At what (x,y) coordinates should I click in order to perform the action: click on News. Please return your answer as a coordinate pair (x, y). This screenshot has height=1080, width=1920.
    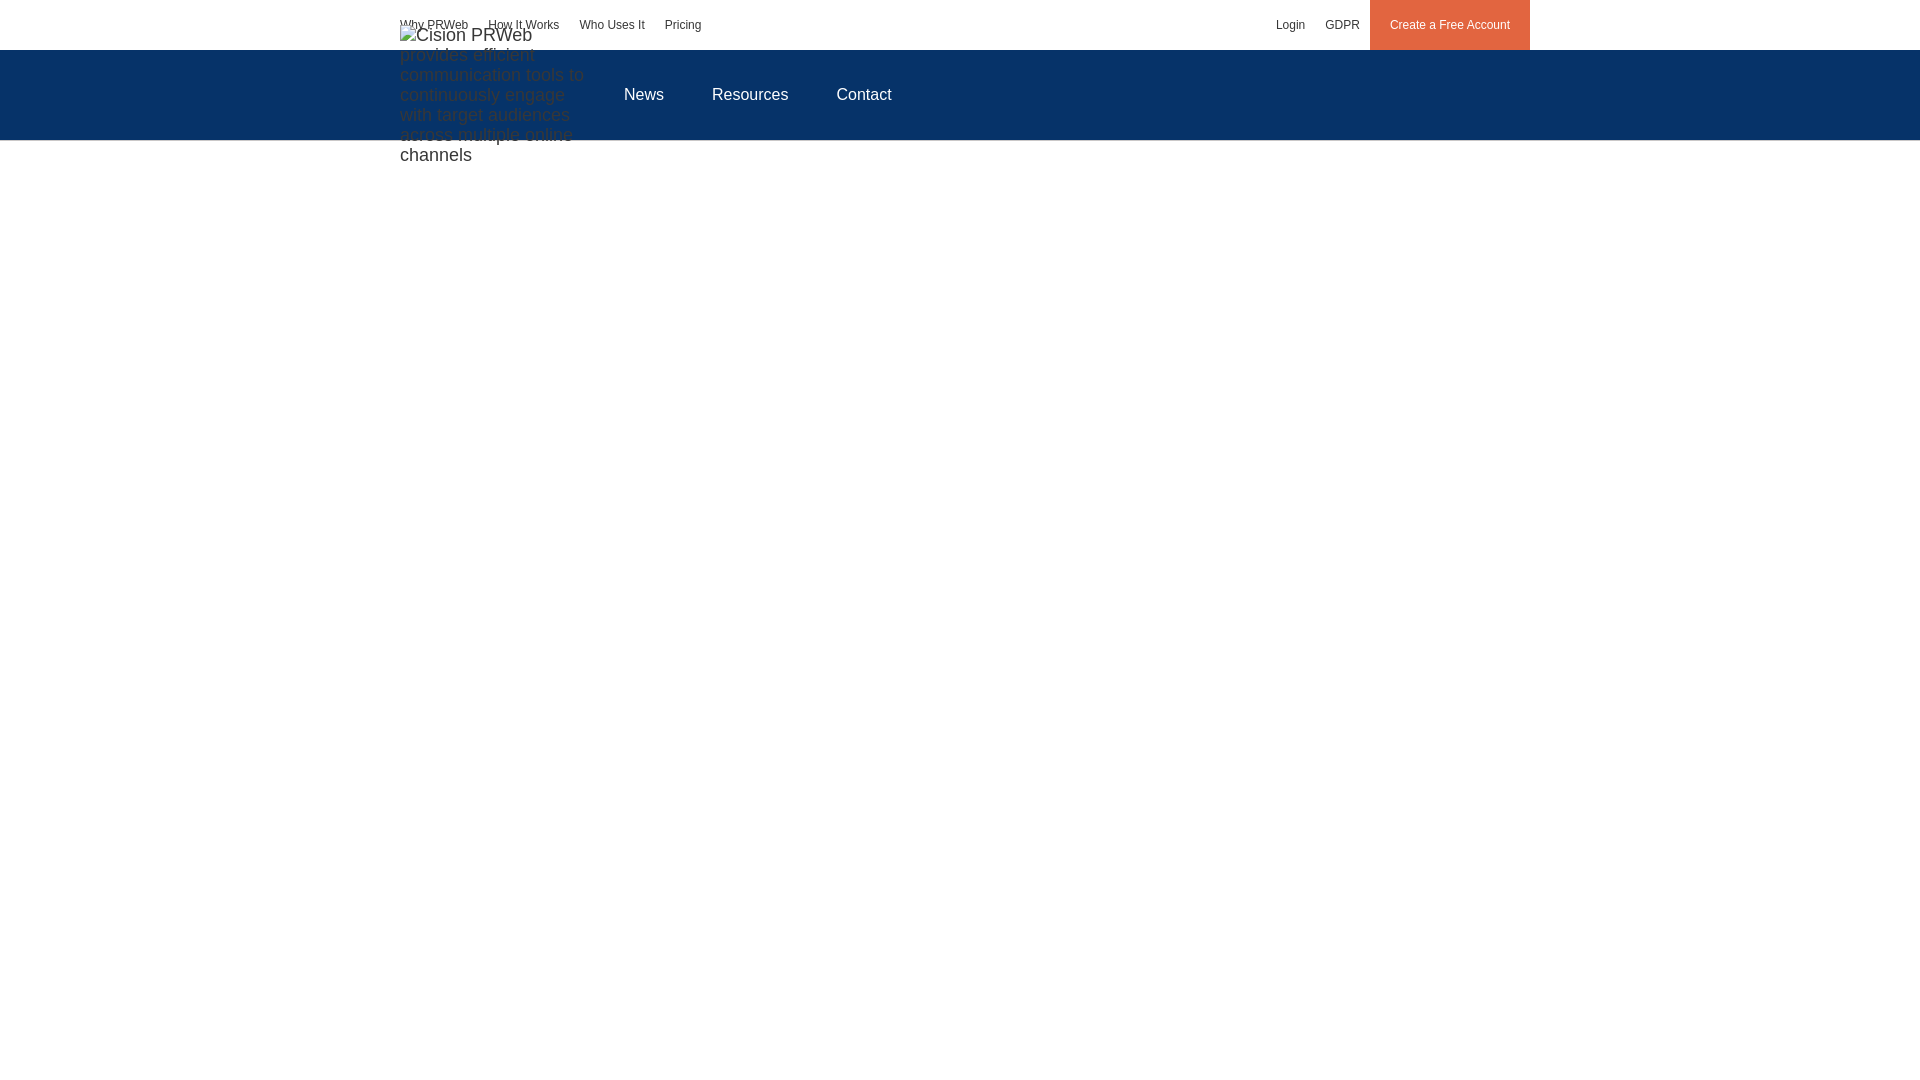
    Looking at the image, I should click on (643, 94).